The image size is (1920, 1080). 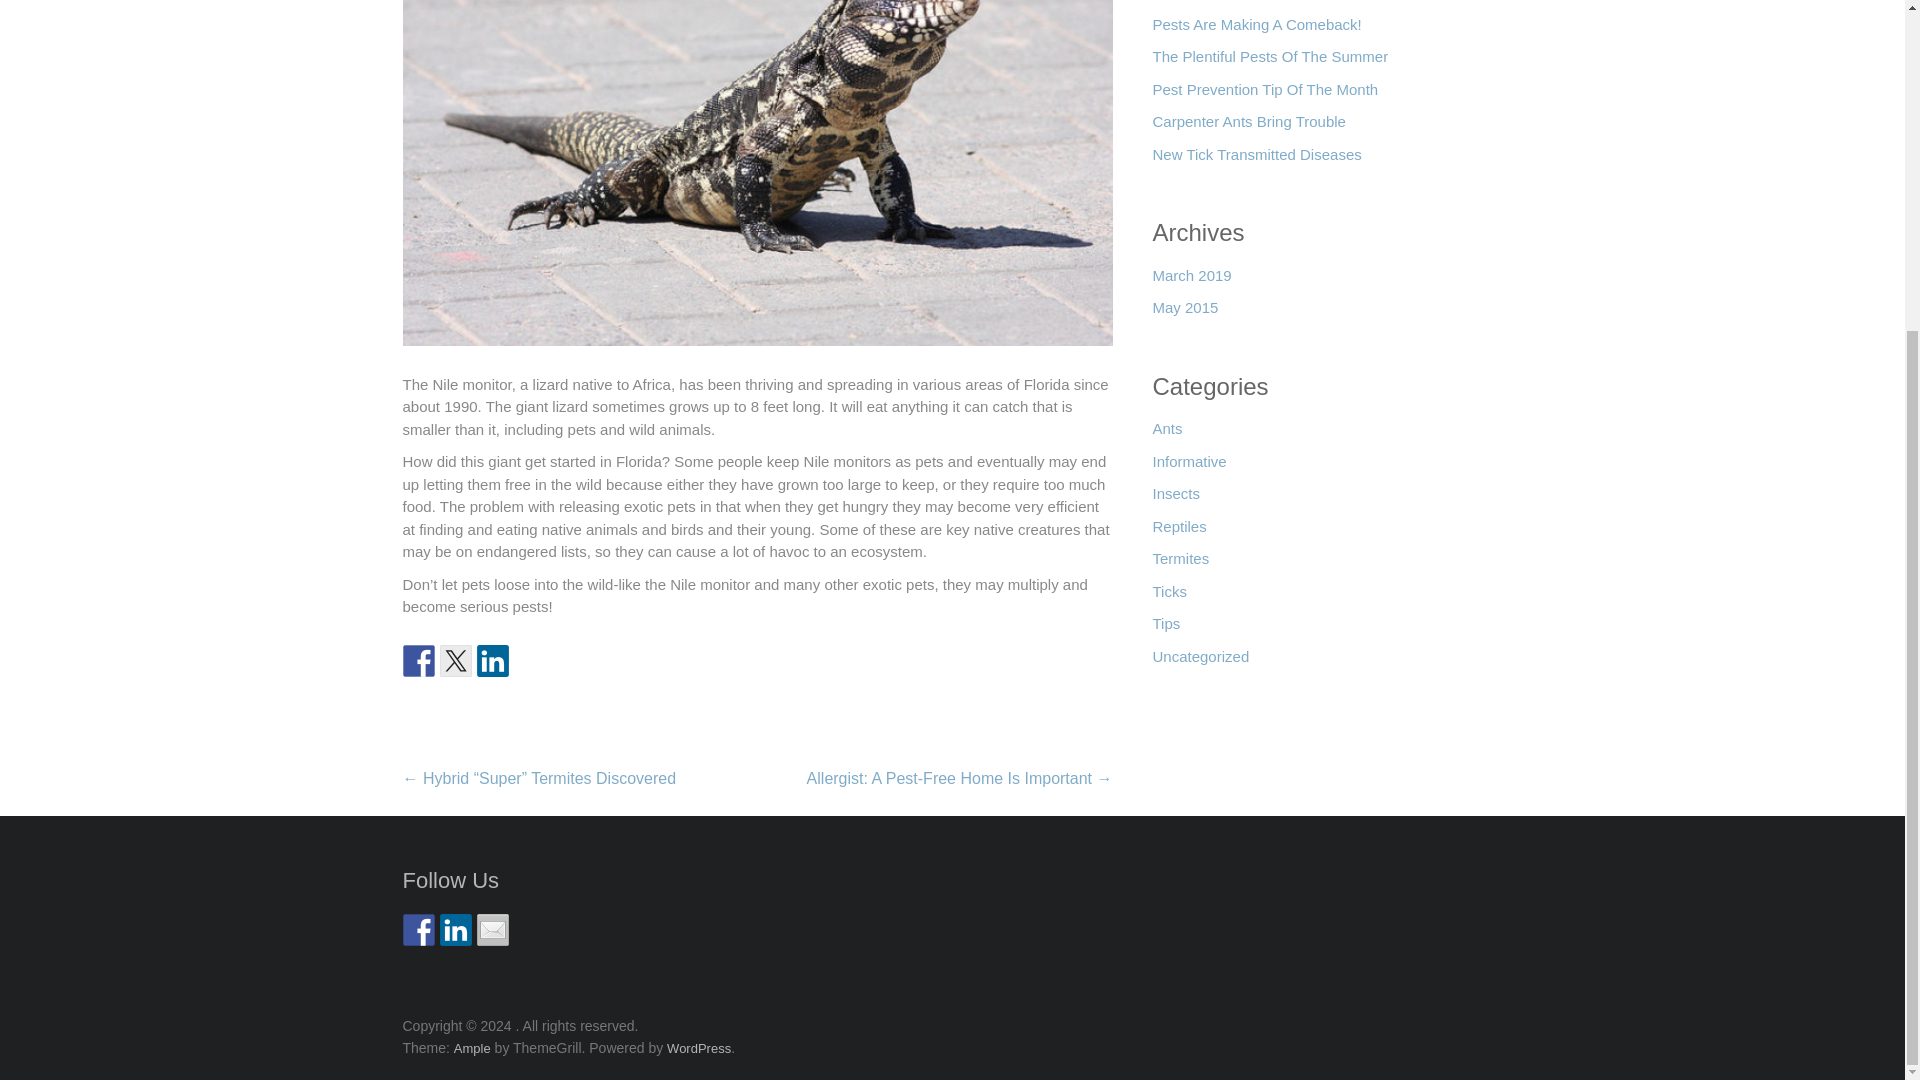 I want to click on The Plentiful Pests Of The Summer, so click(x=1270, y=62).